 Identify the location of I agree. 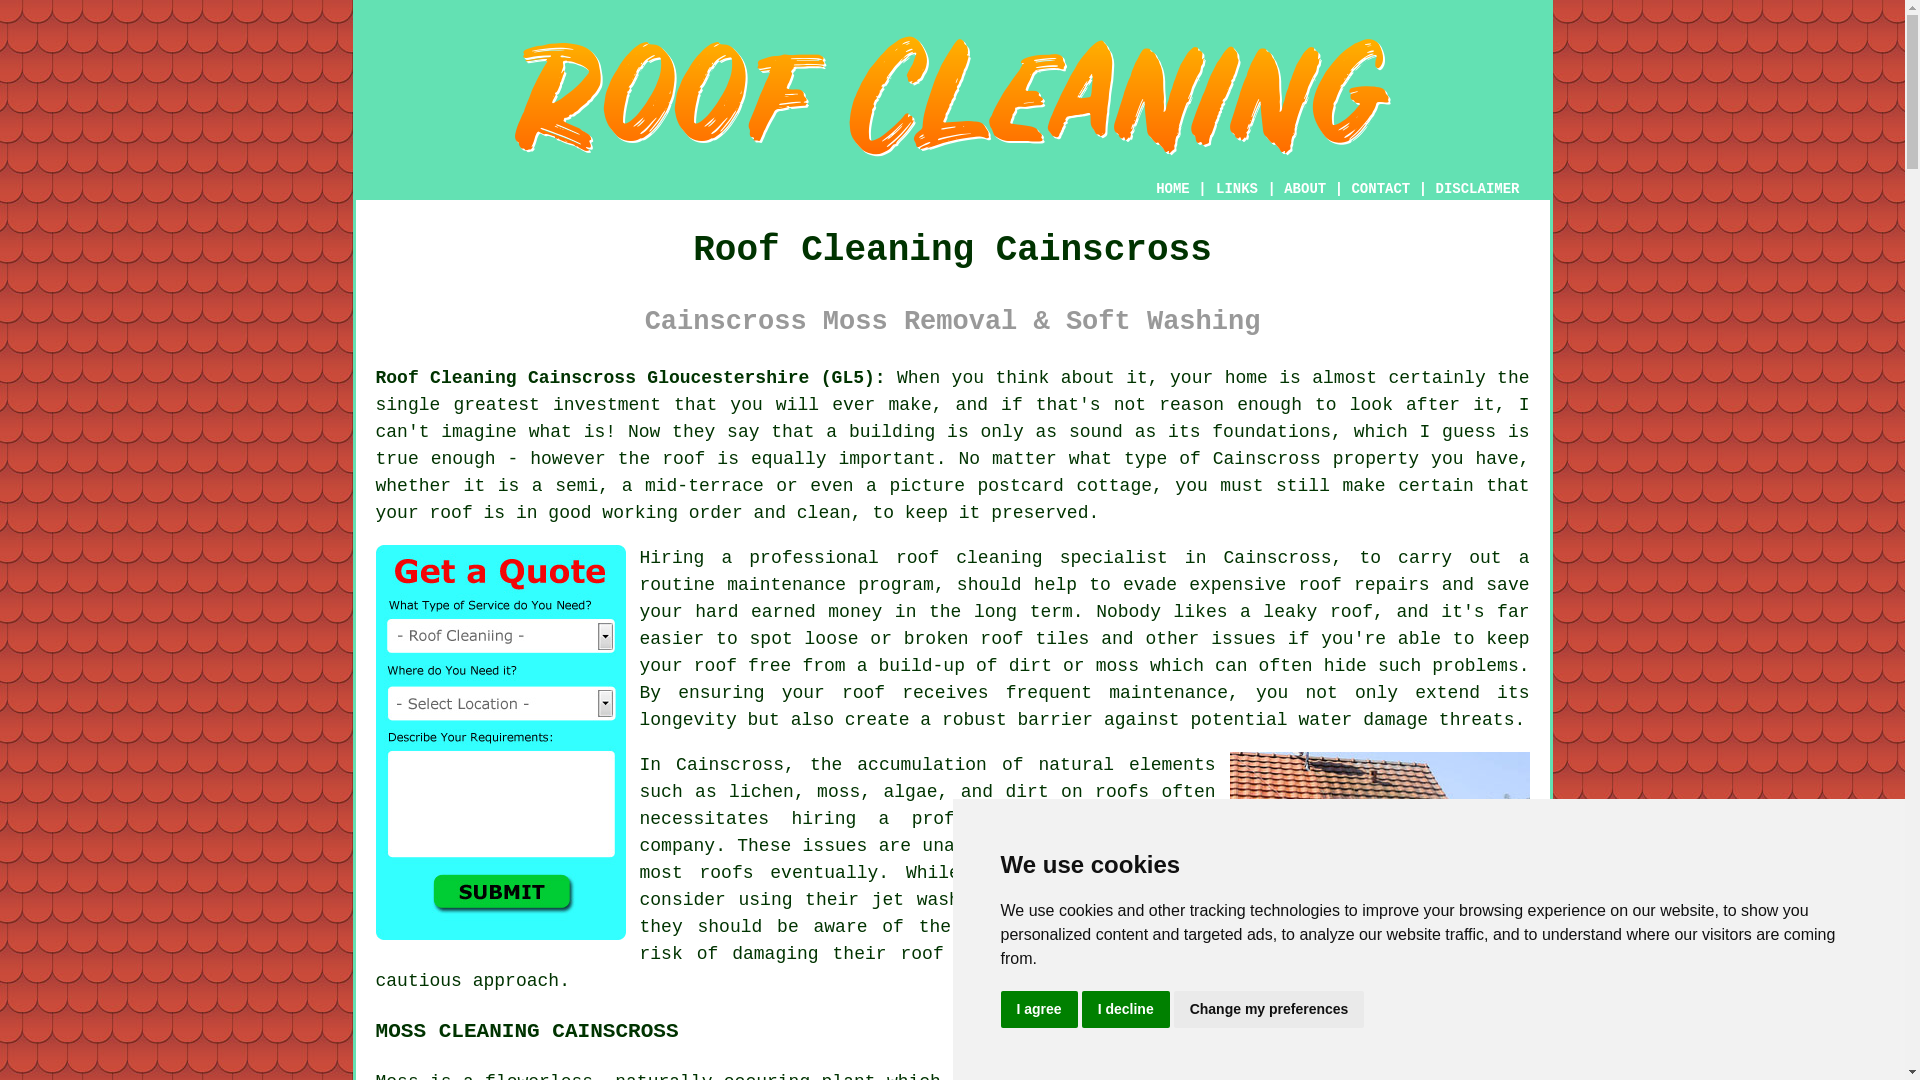
(1038, 1010).